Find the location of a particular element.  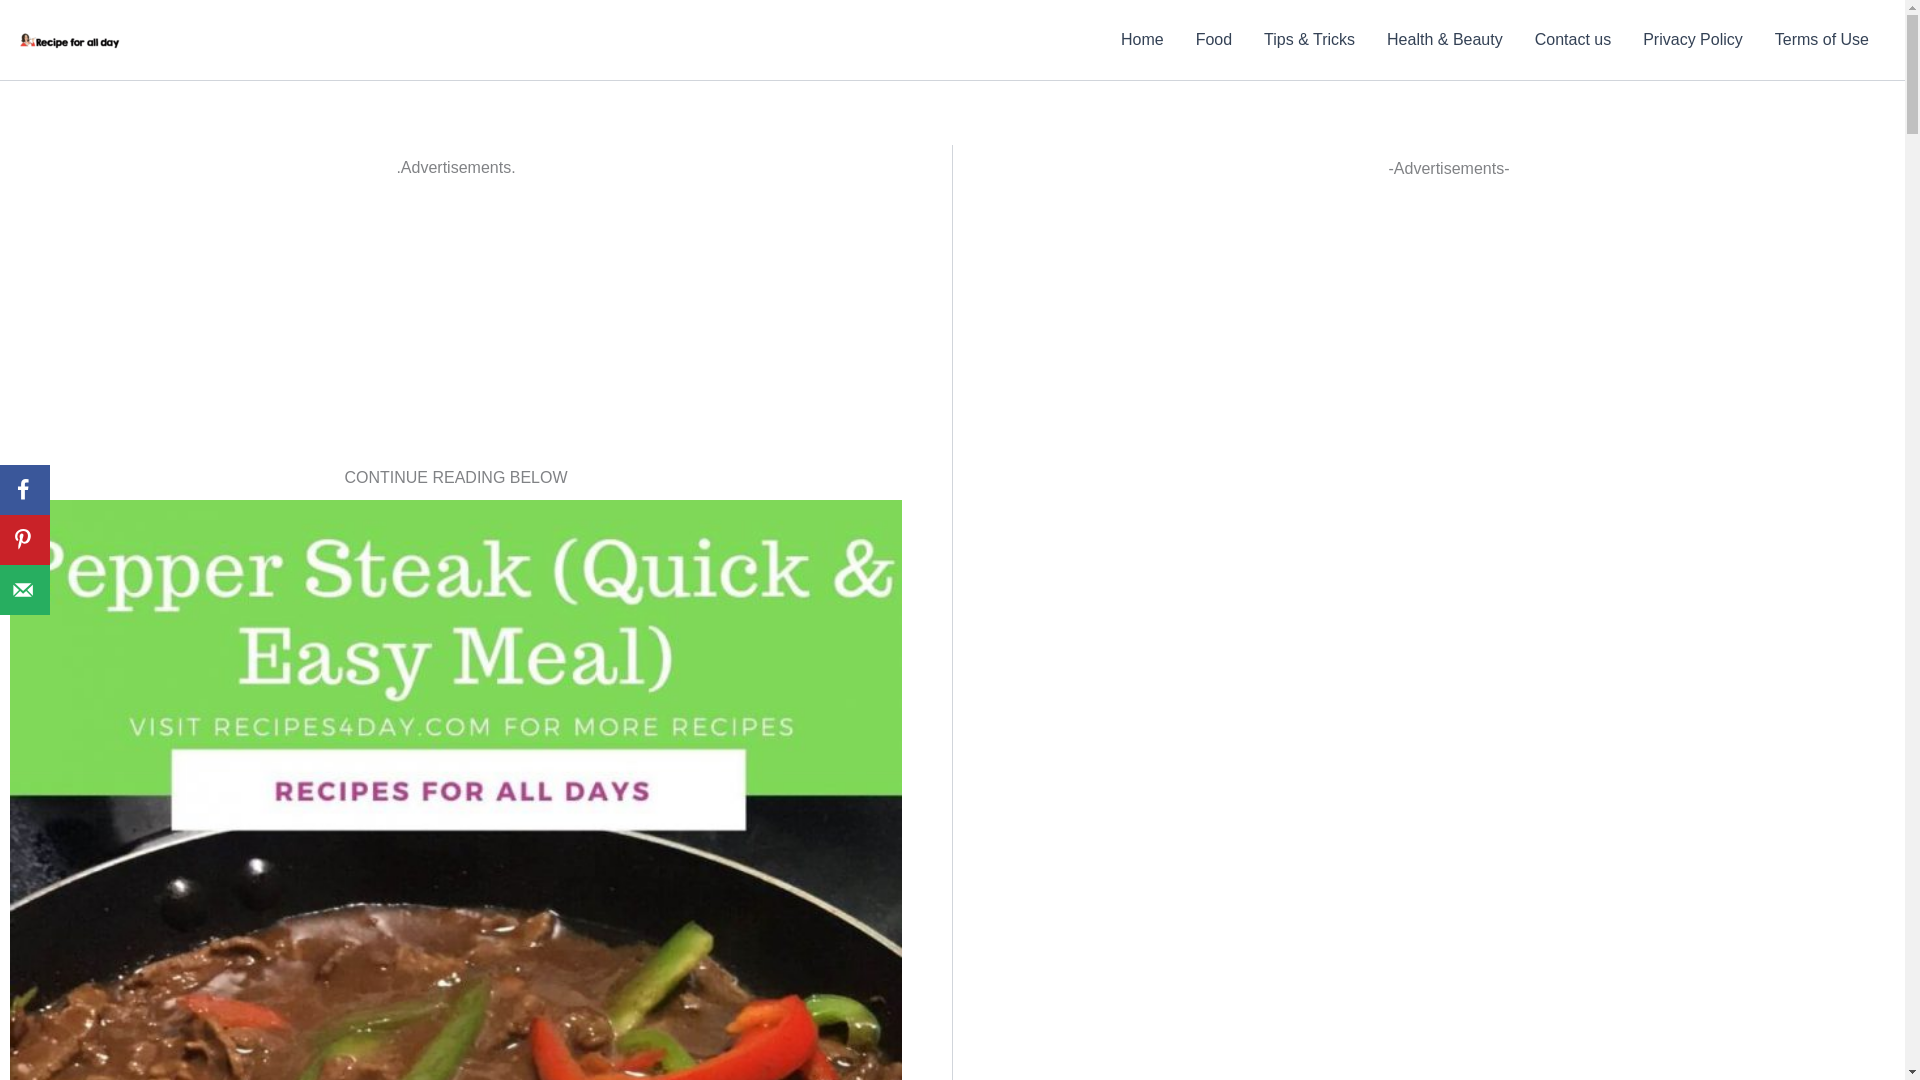

Home is located at coordinates (1142, 40).